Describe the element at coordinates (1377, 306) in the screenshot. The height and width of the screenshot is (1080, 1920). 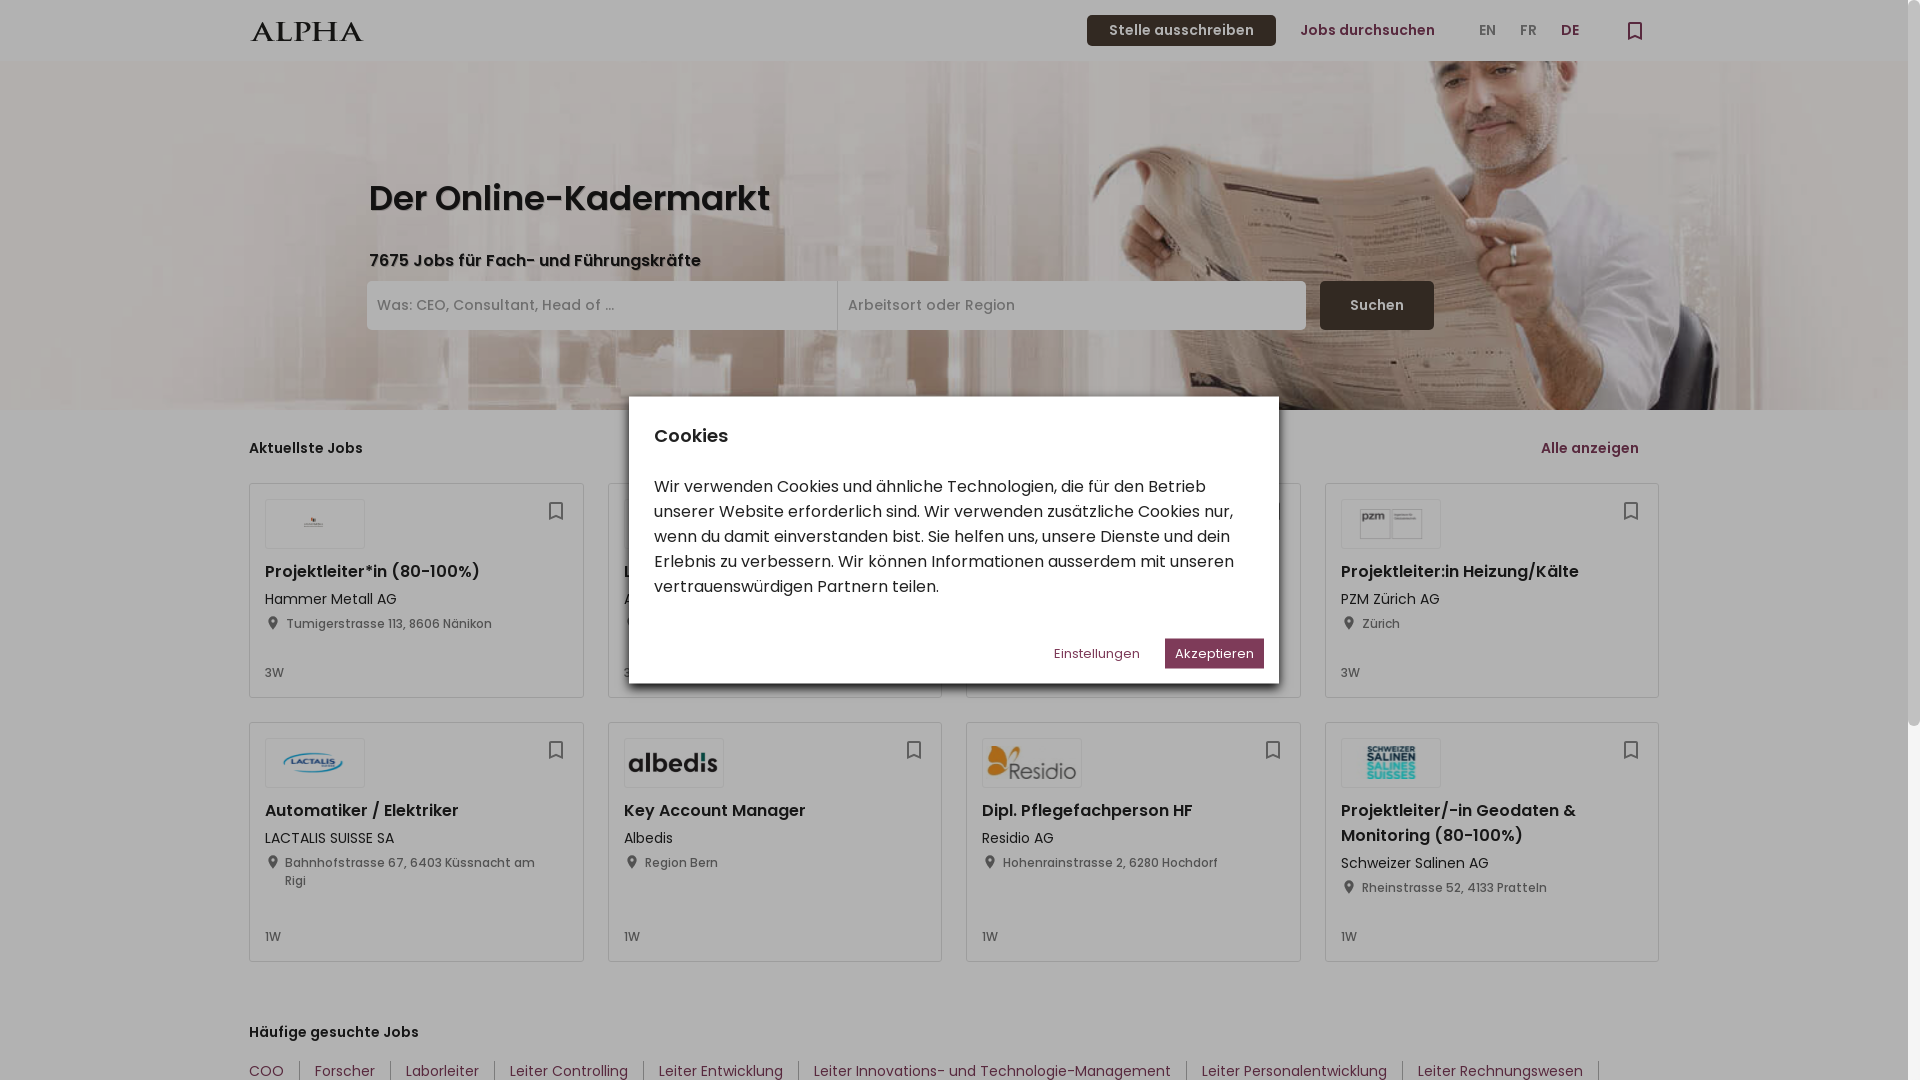
I see `Suchen` at that location.